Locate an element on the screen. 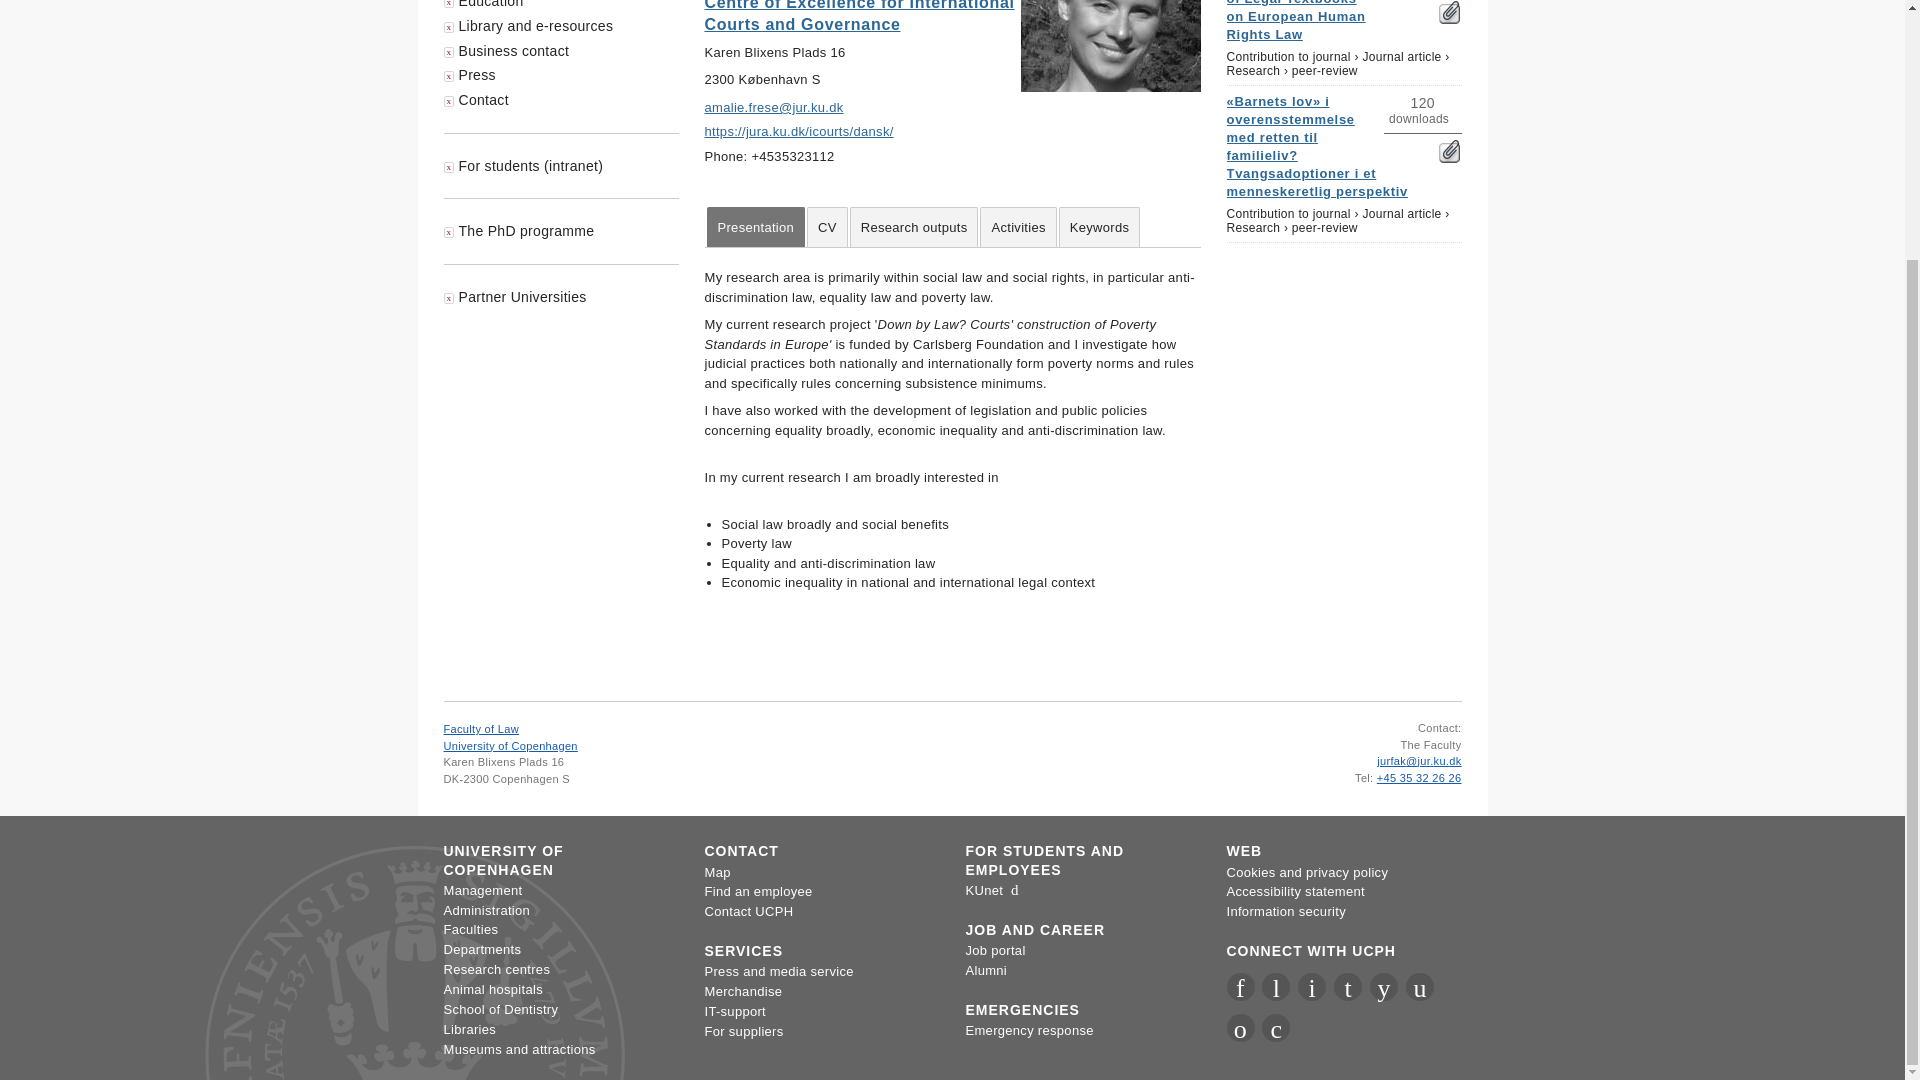  1 is located at coordinates (1448, 12).